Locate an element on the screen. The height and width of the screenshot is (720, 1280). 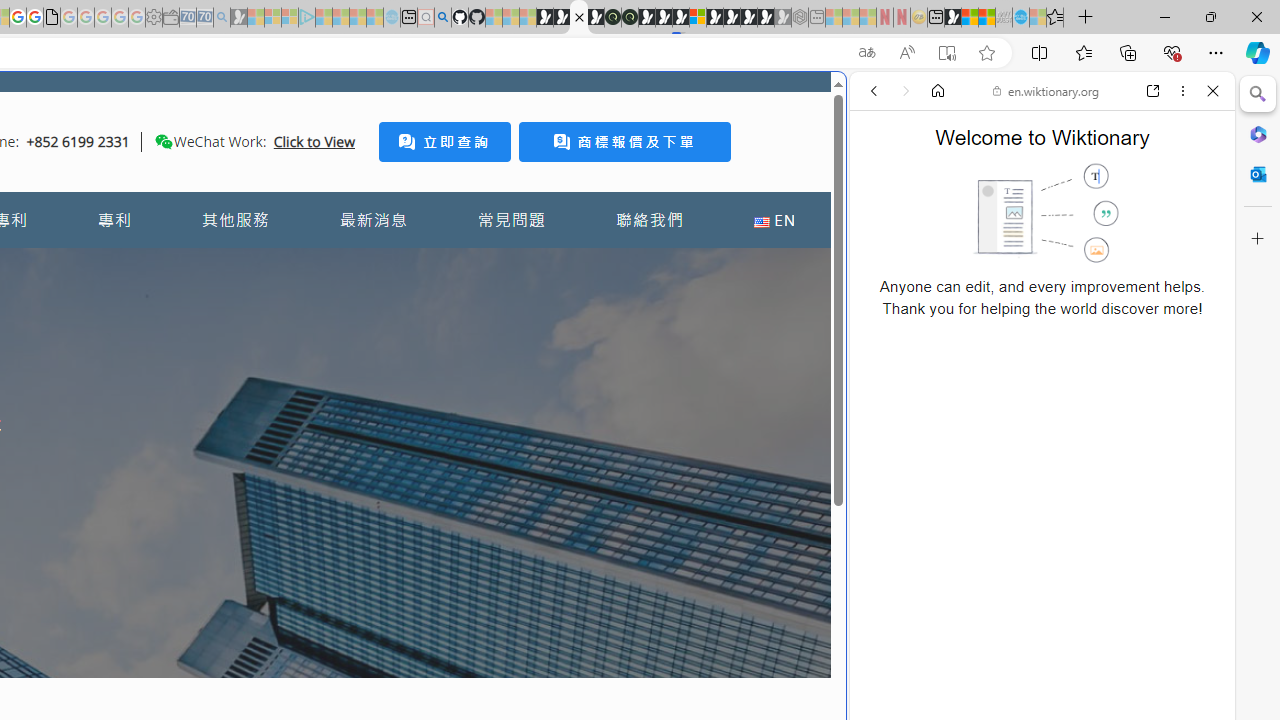
Class: desktop is located at coordinates (164, 141).